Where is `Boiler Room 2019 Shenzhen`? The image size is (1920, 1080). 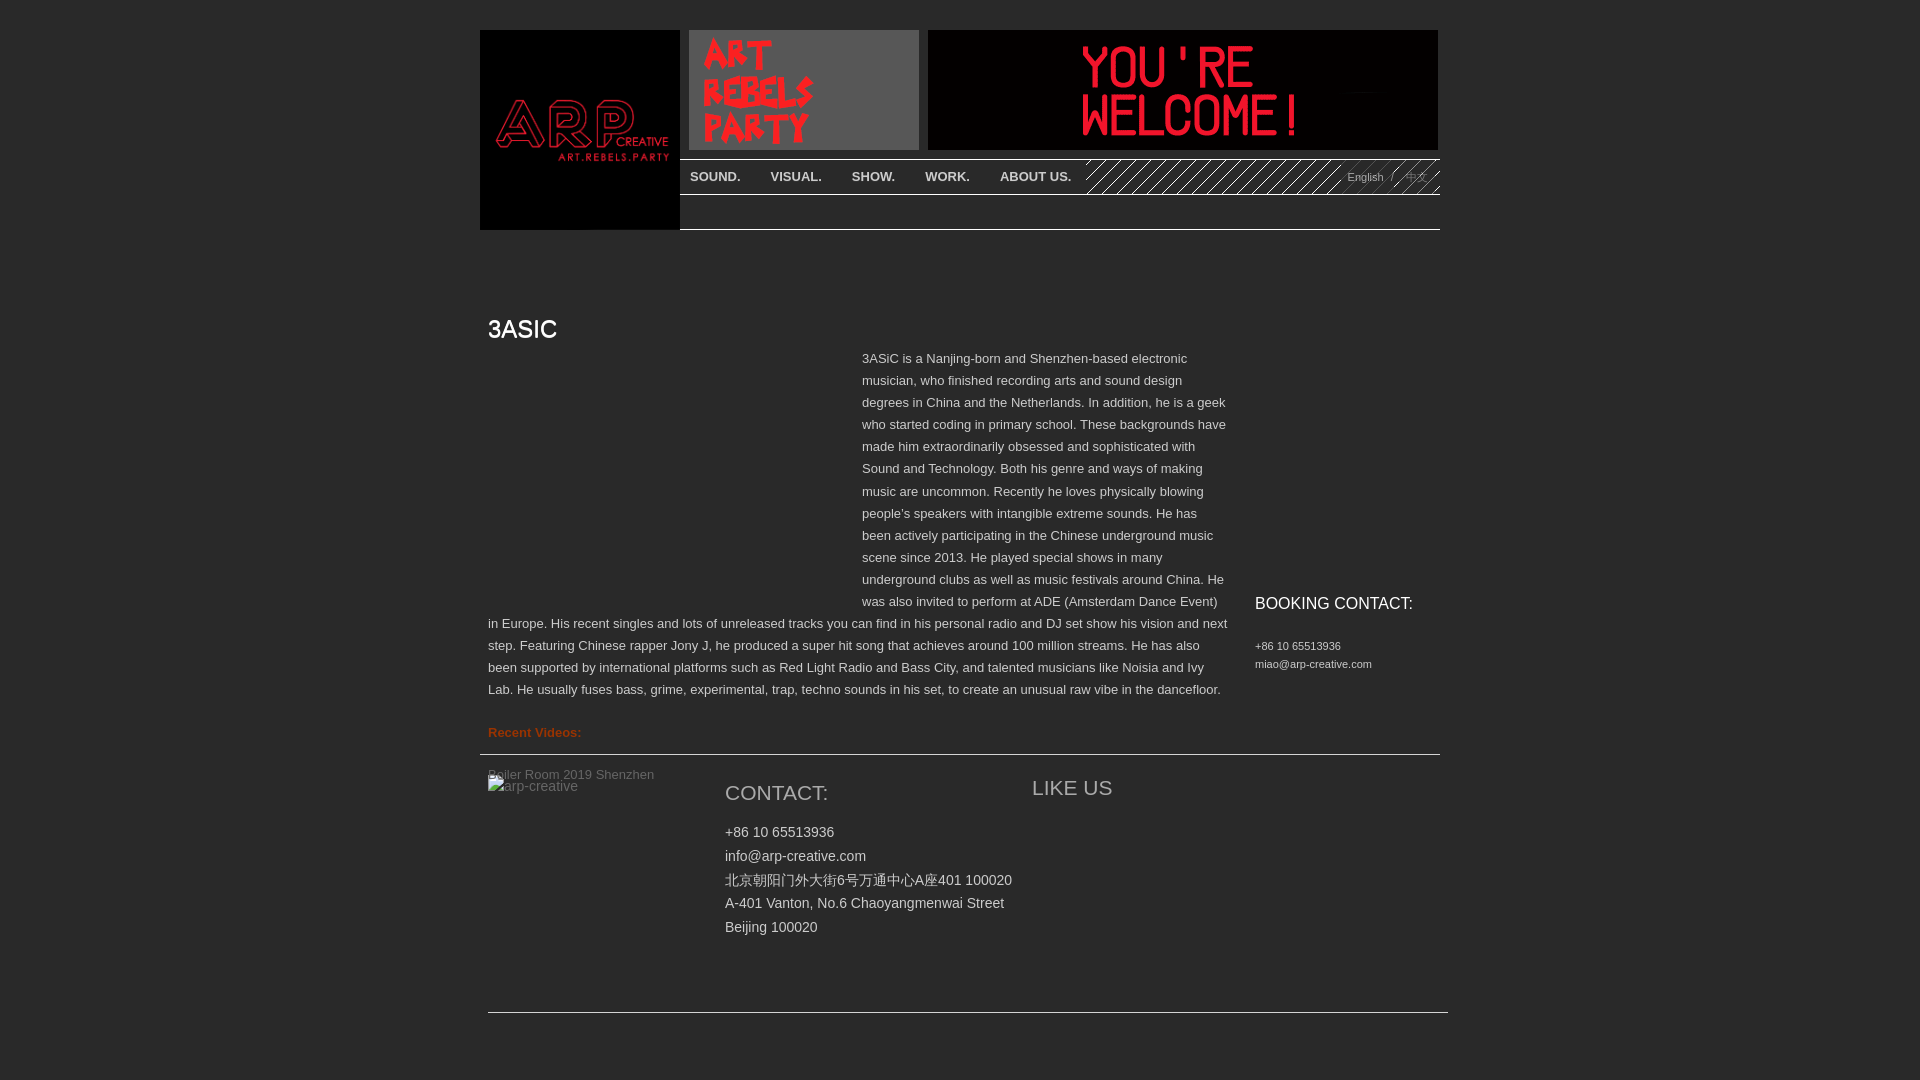 Boiler Room 2019 Shenzhen is located at coordinates (570, 774).